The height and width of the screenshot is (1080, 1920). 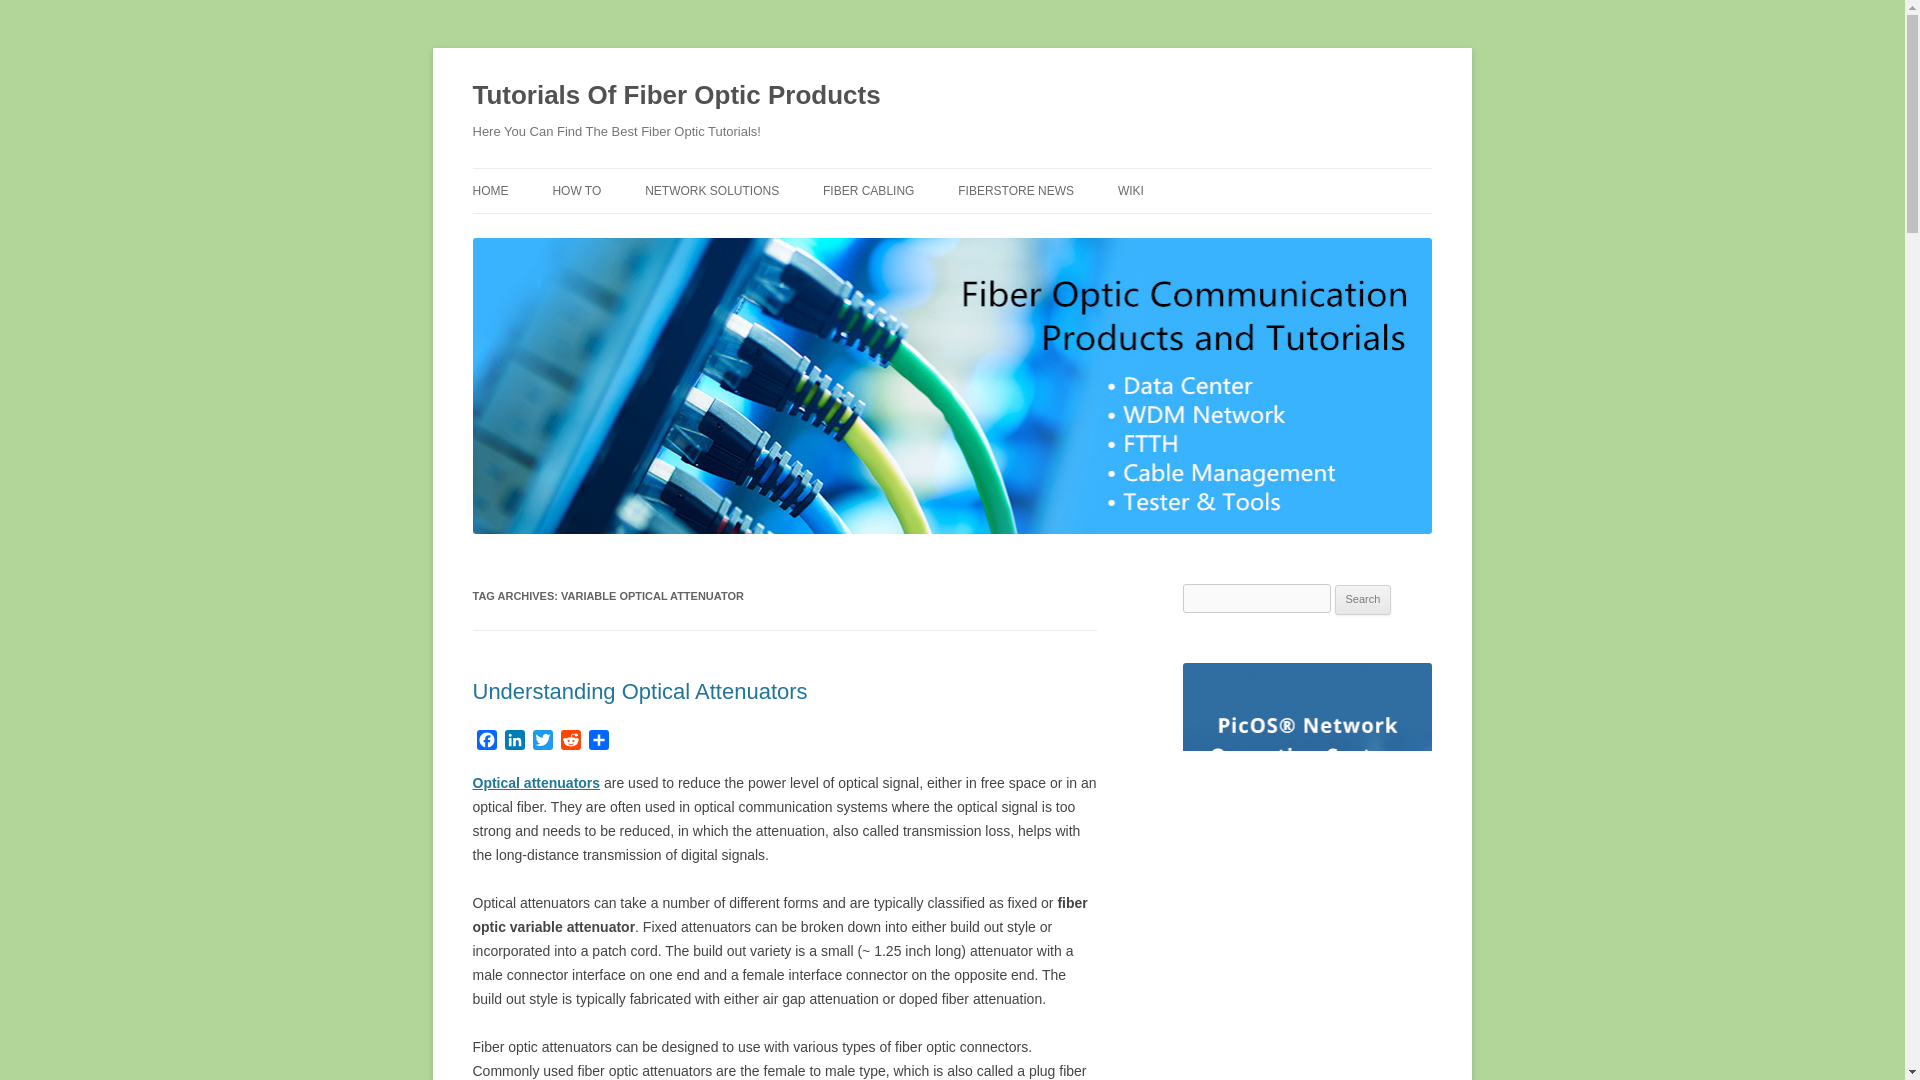 What do you see at coordinates (676, 96) in the screenshot?
I see `Tutorials Of Fiber Optic Products` at bounding box center [676, 96].